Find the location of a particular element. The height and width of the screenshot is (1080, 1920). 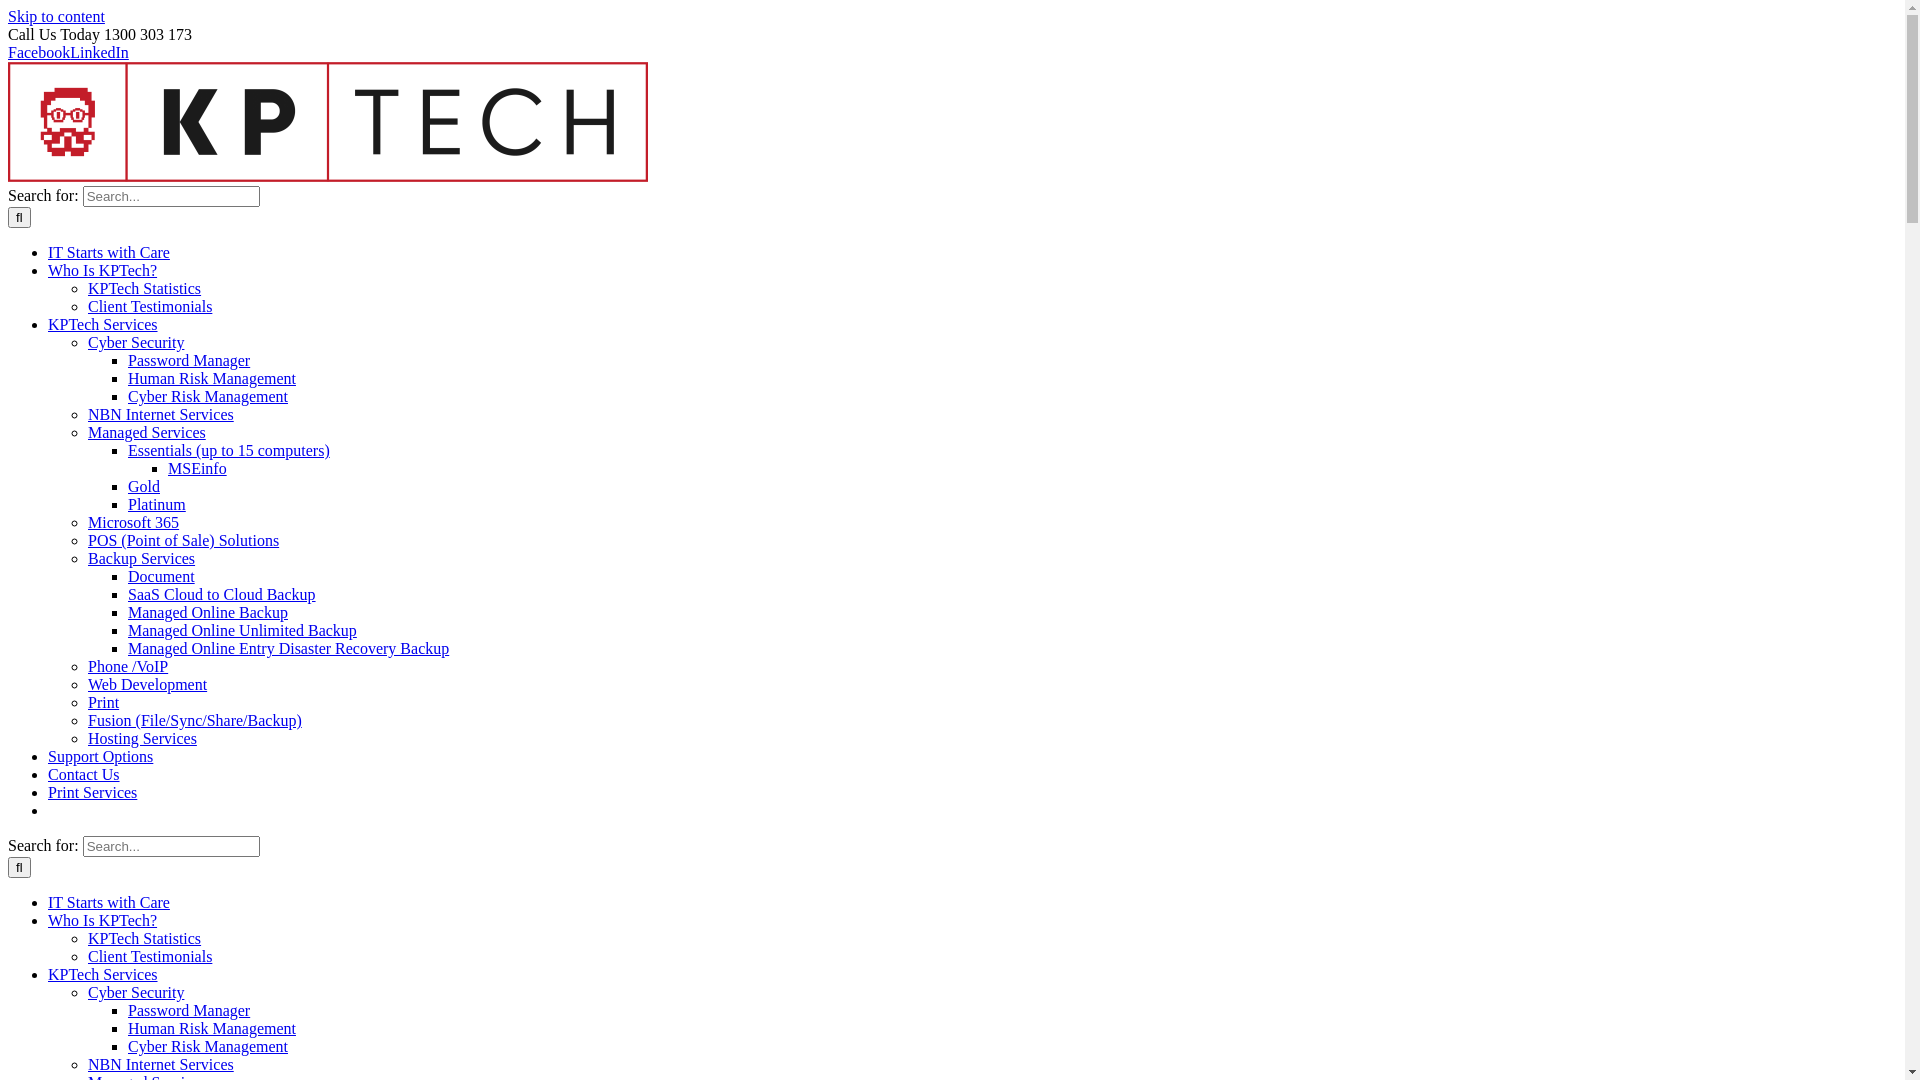

Who Is KPTech? is located at coordinates (102, 270).